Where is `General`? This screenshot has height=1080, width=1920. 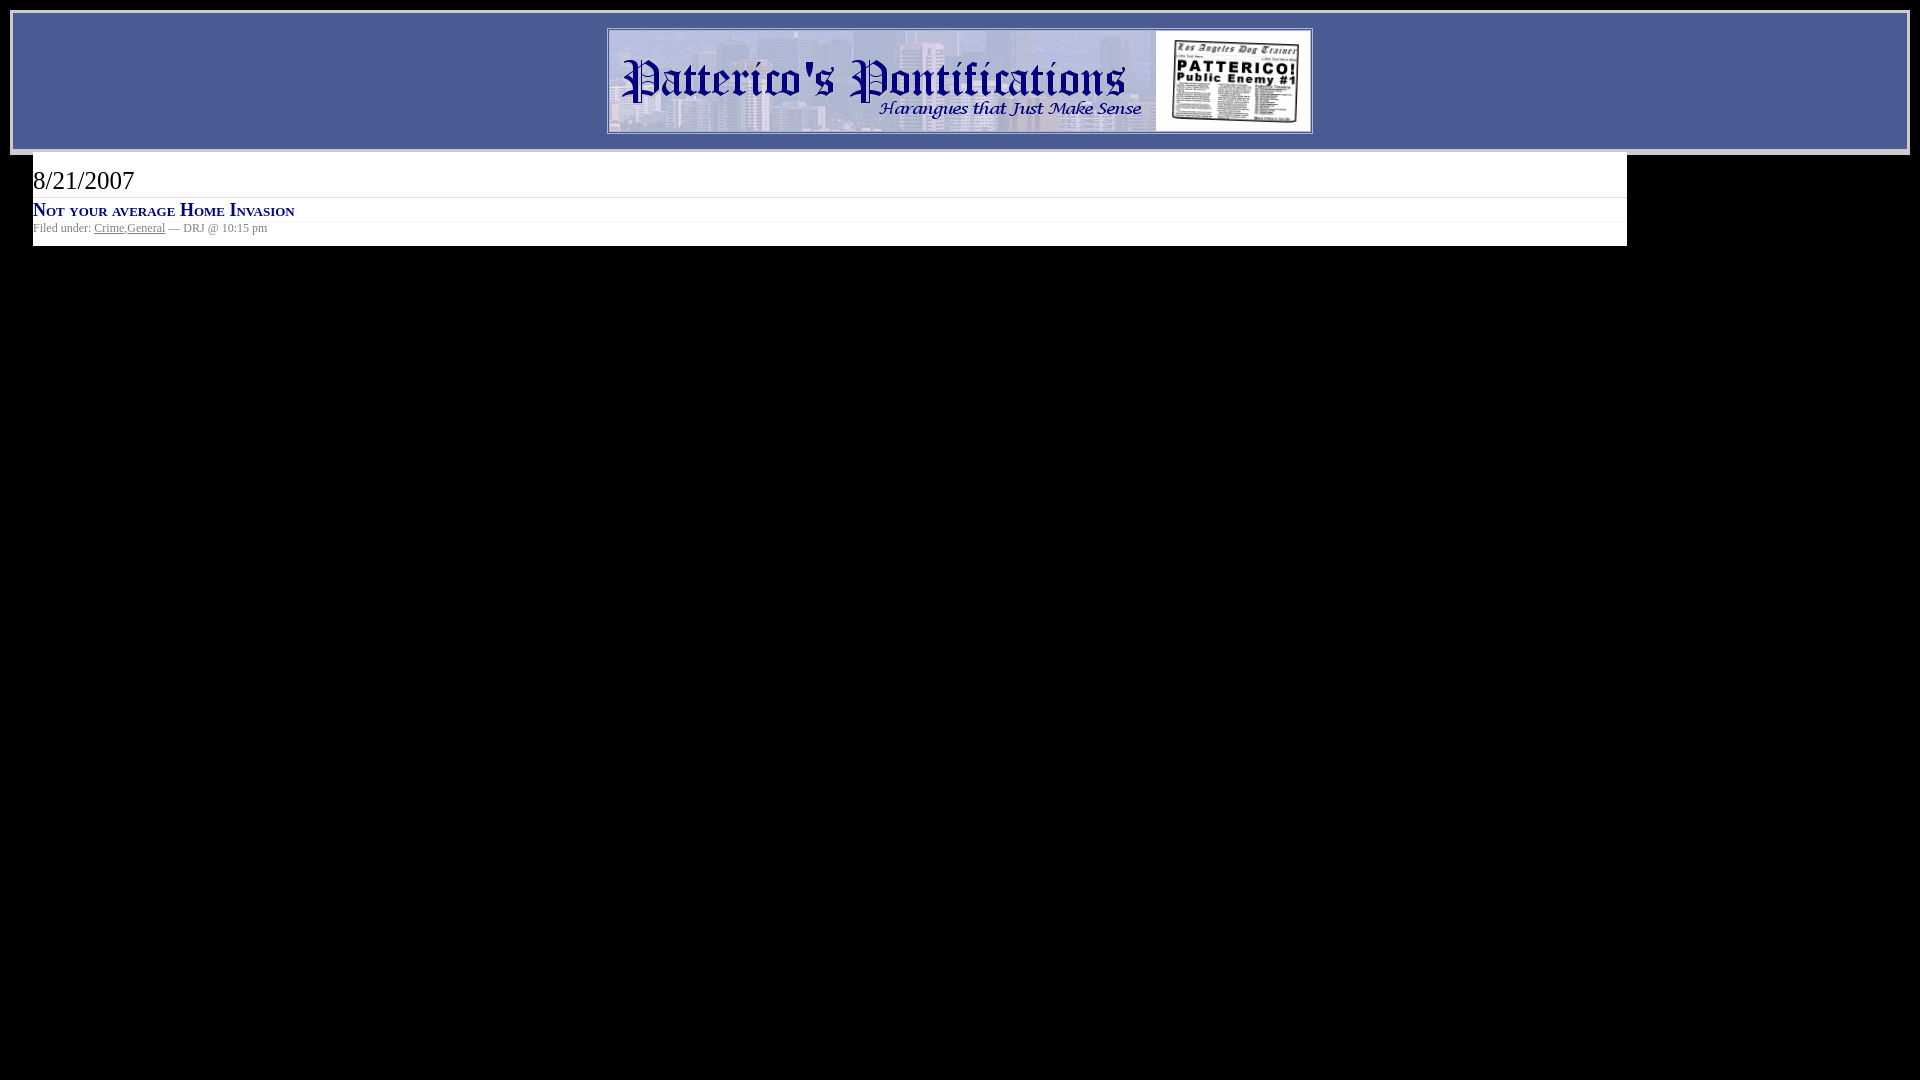 General is located at coordinates (146, 228).